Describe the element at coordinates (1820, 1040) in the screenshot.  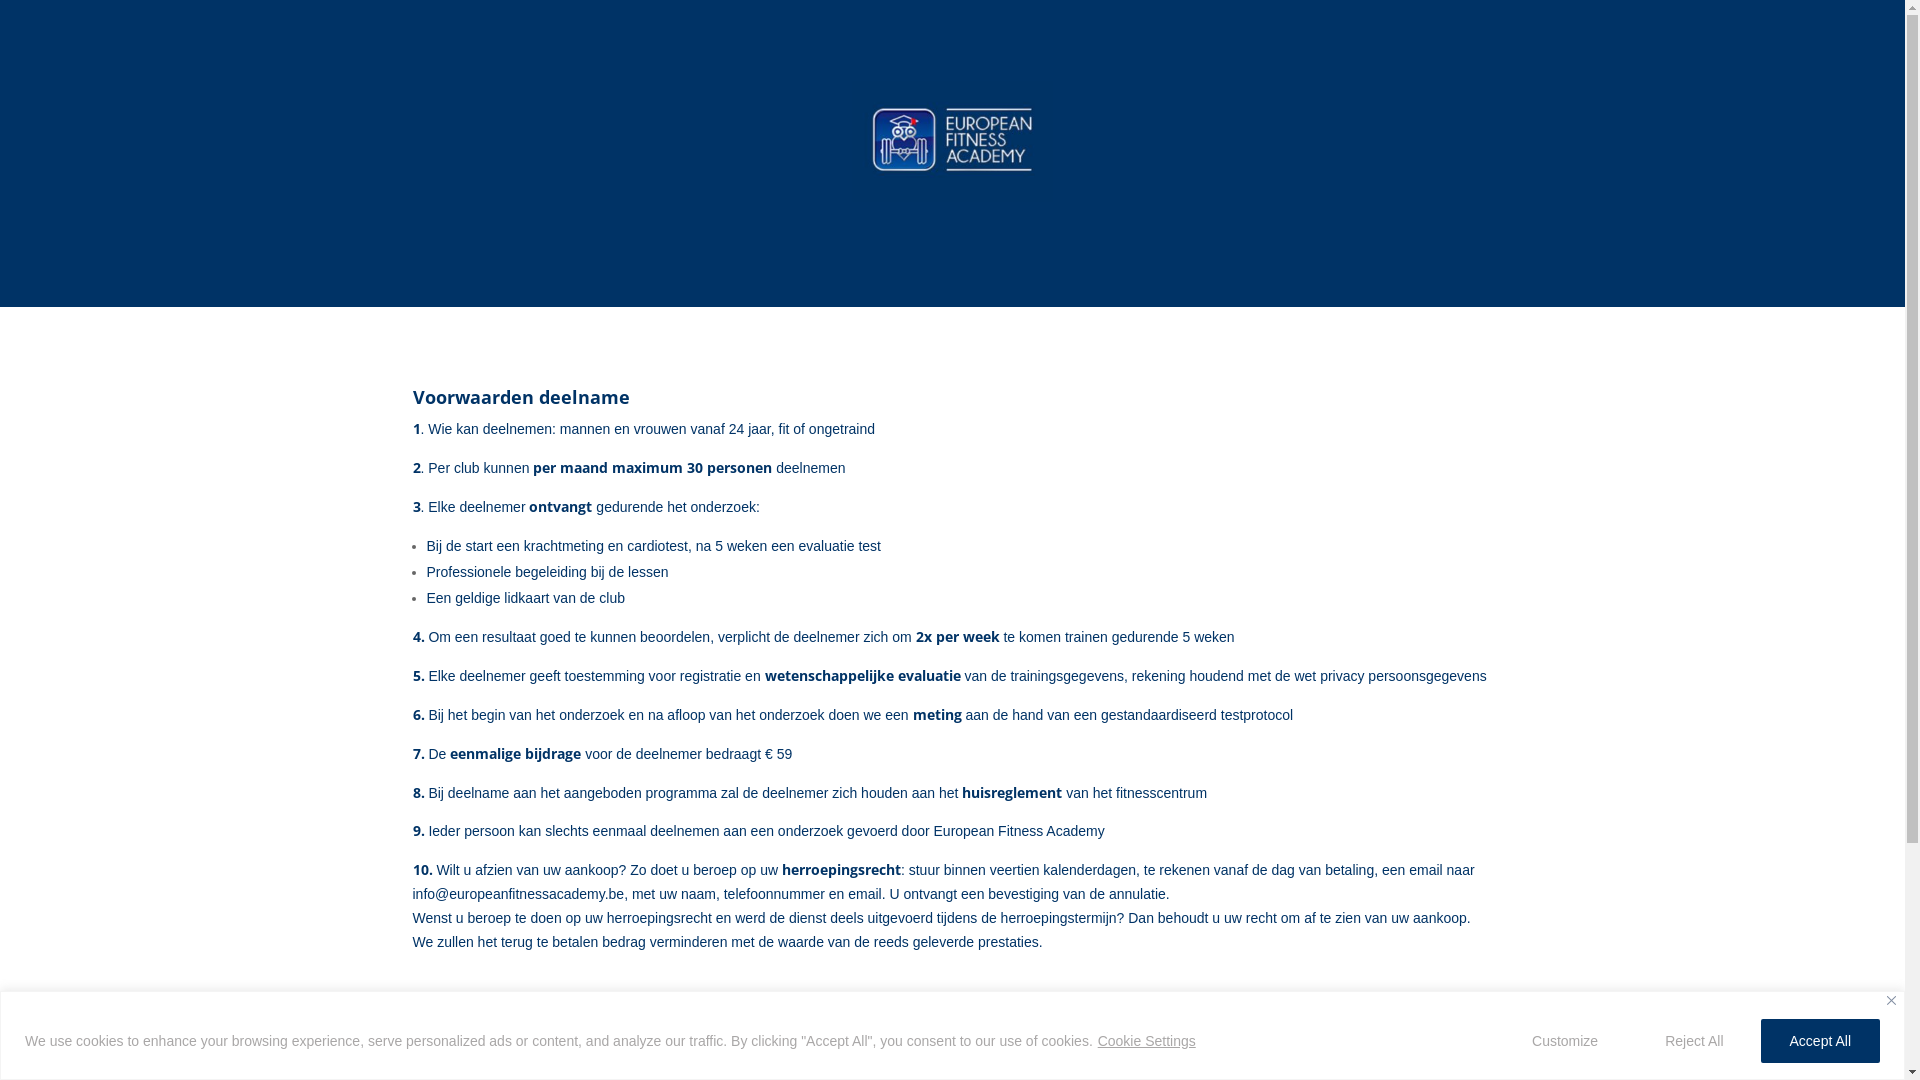
I see `Accept All` at that location.